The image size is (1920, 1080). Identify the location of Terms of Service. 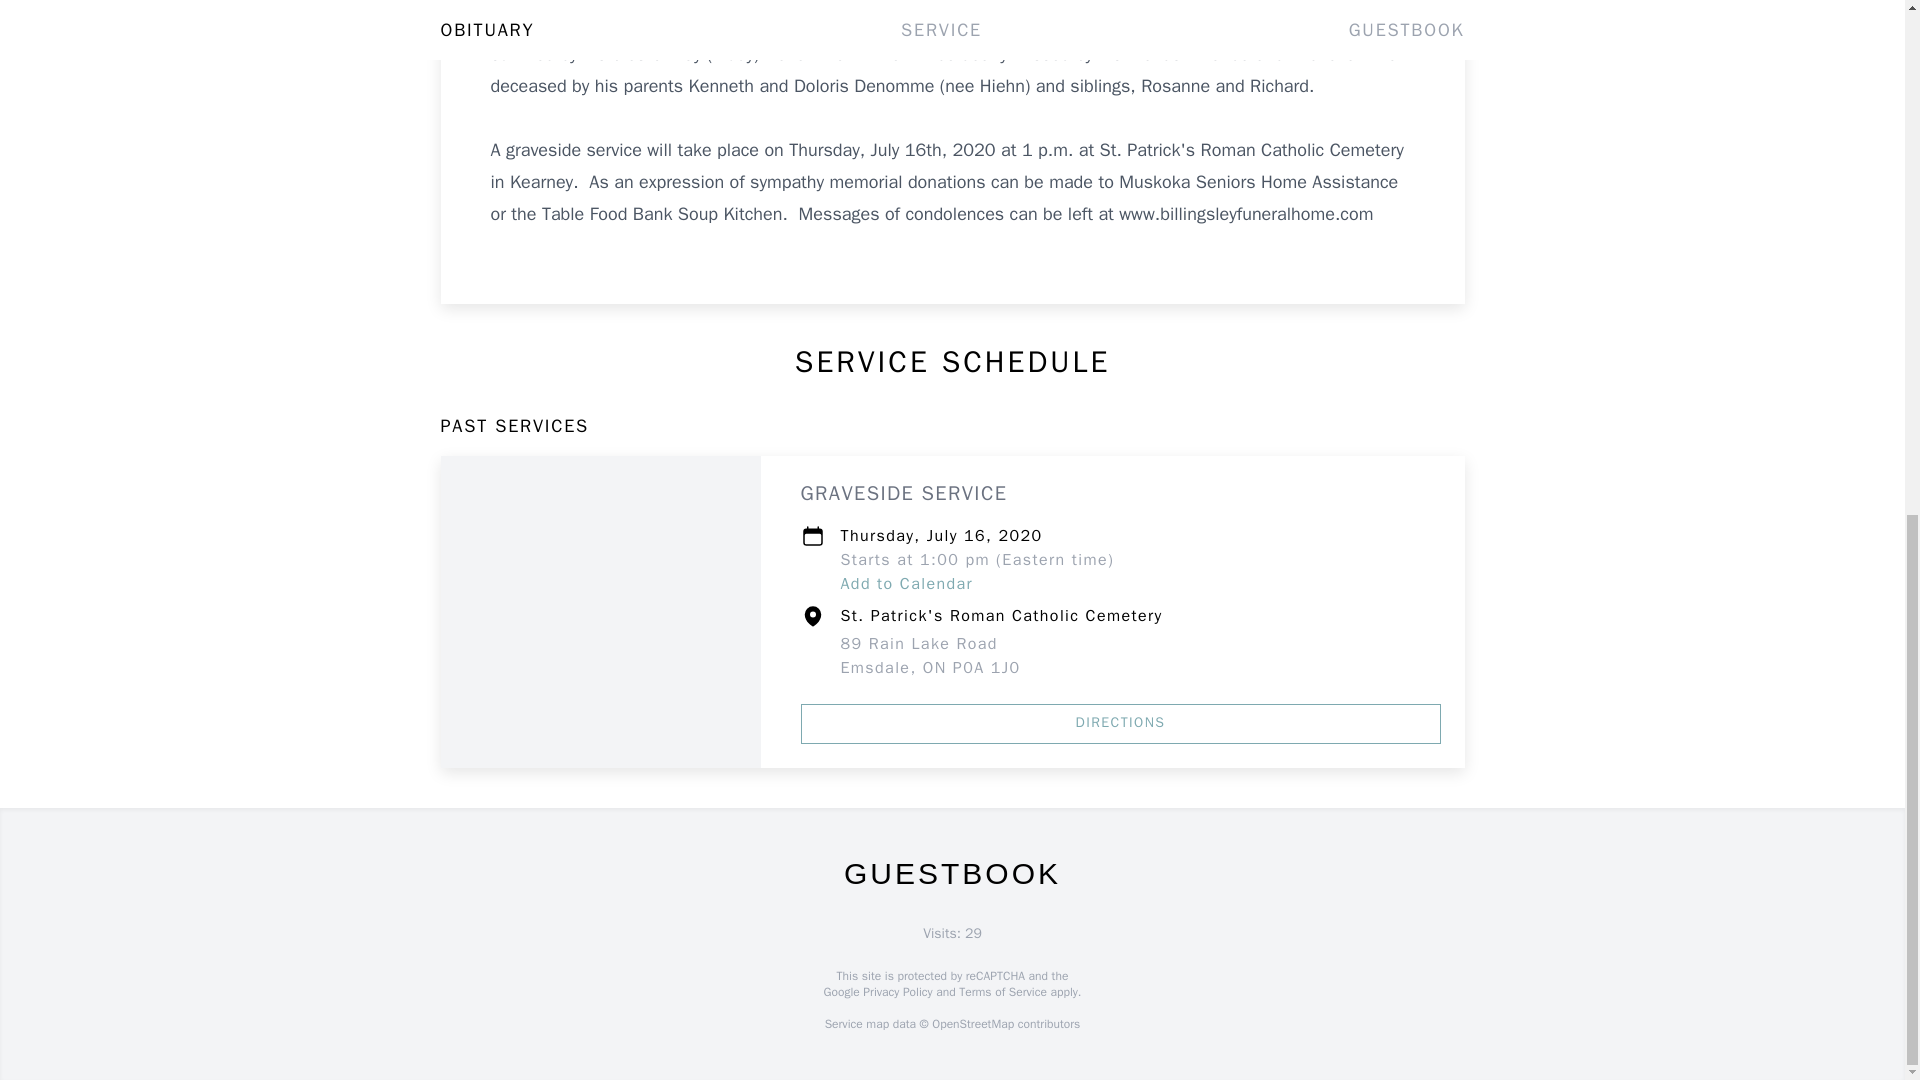
(930, 656).